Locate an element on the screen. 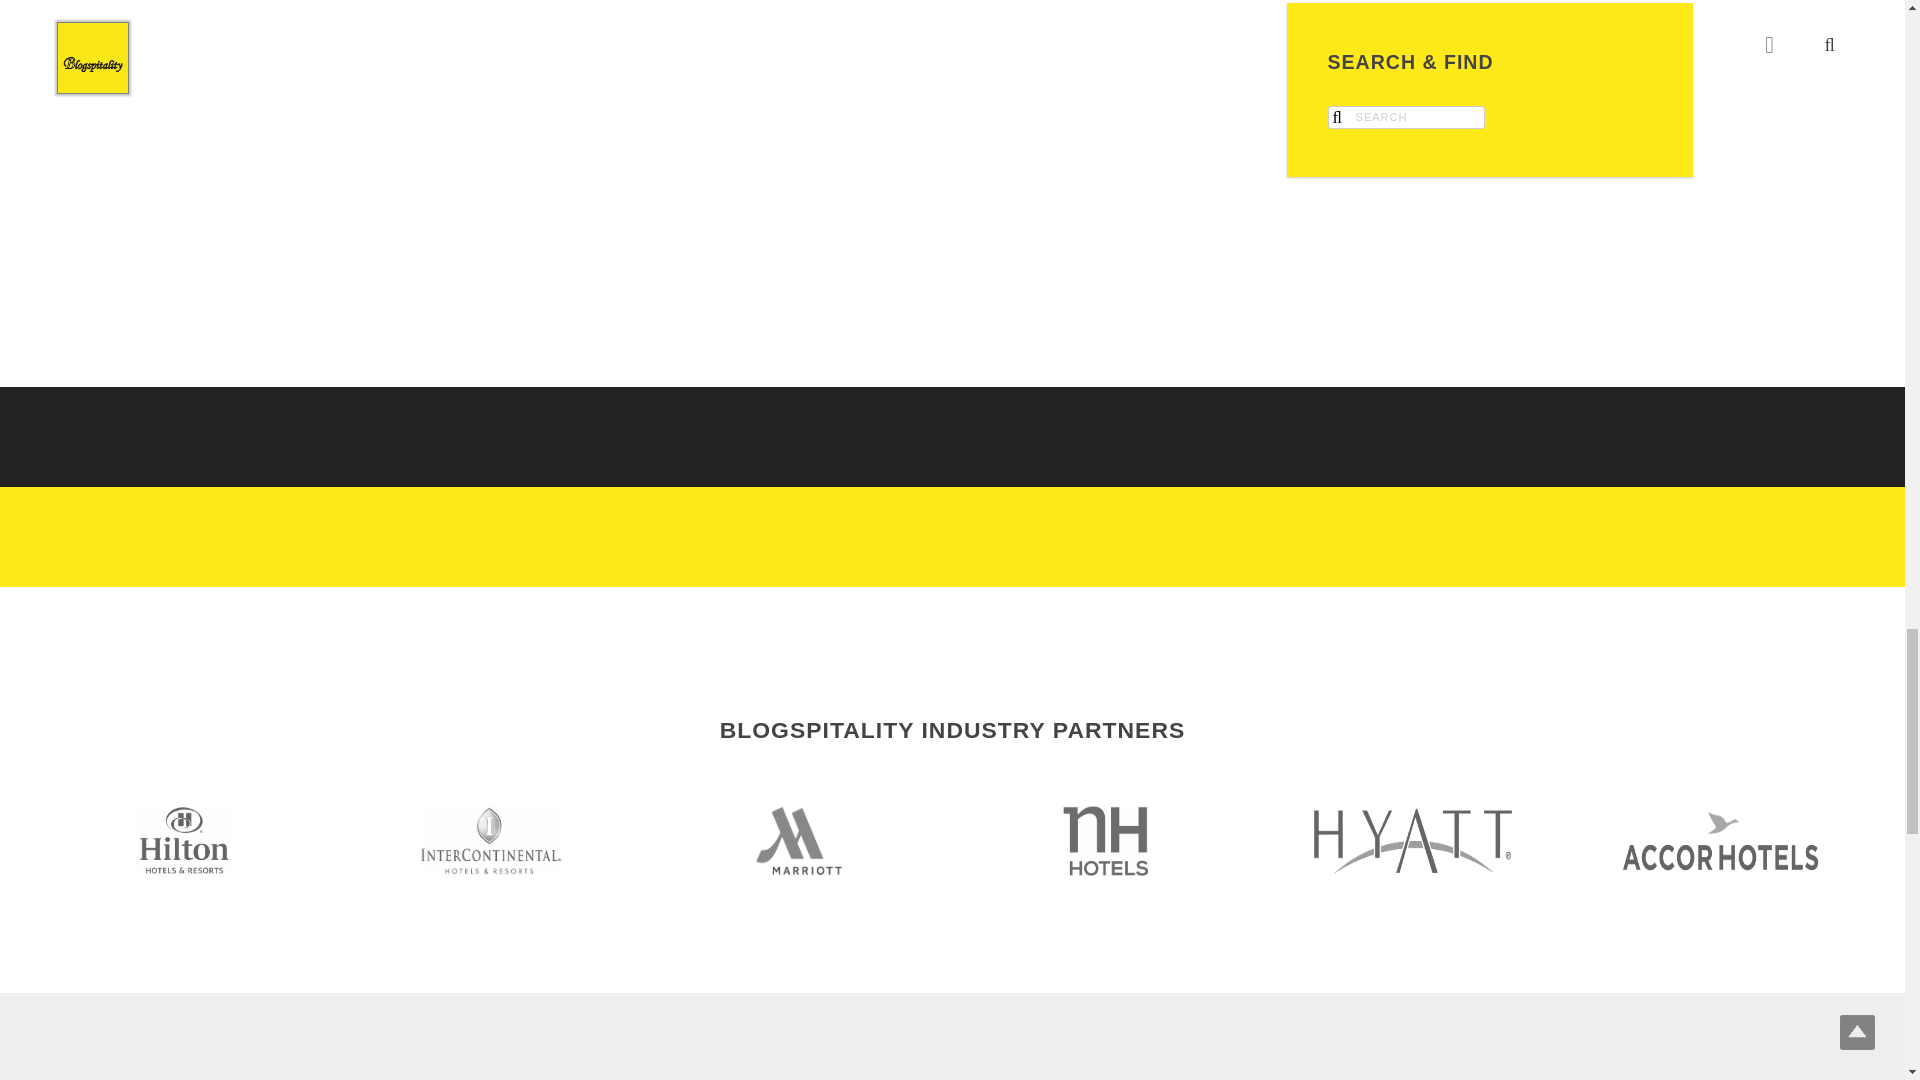 The width and height of the screenshot is (1920, 1080). NH Hotels is located at coordinates (1106, 840).